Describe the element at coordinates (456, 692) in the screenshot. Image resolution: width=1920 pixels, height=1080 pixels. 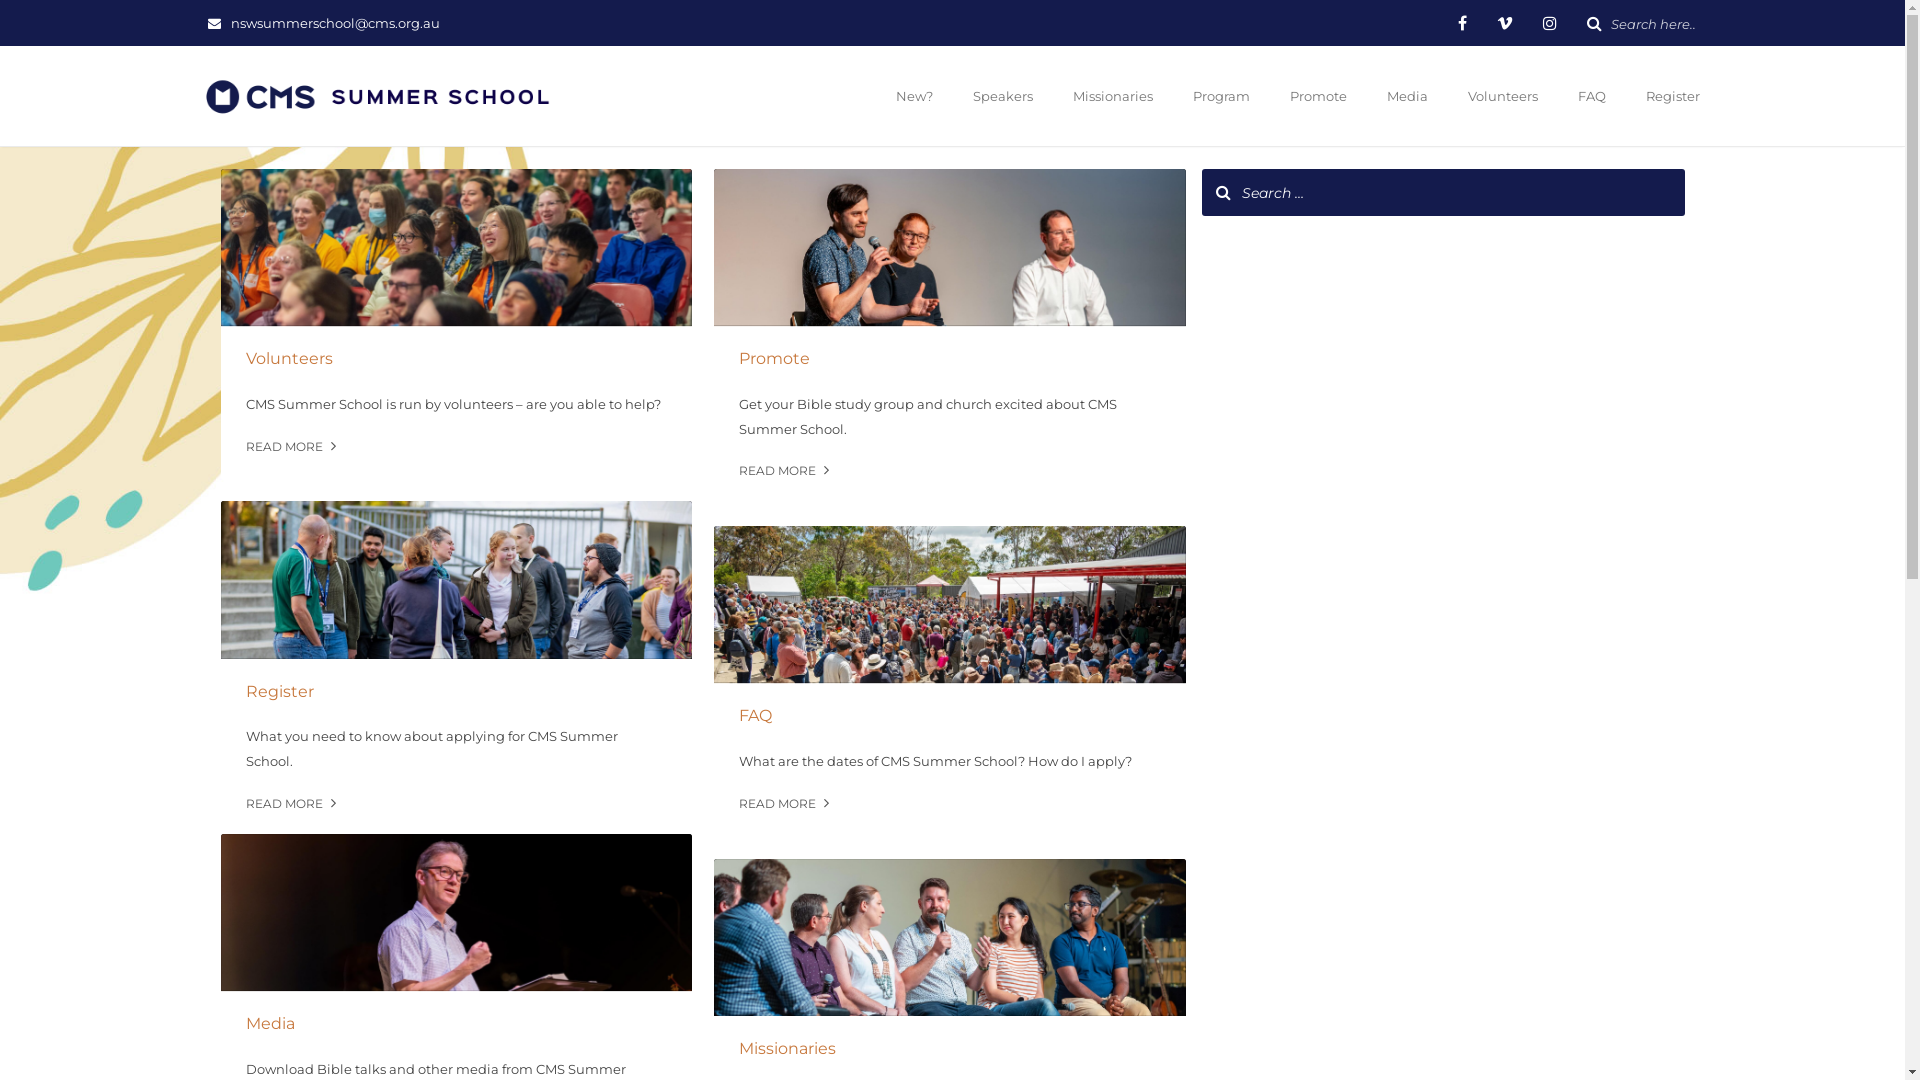
I see `Register` at that location.